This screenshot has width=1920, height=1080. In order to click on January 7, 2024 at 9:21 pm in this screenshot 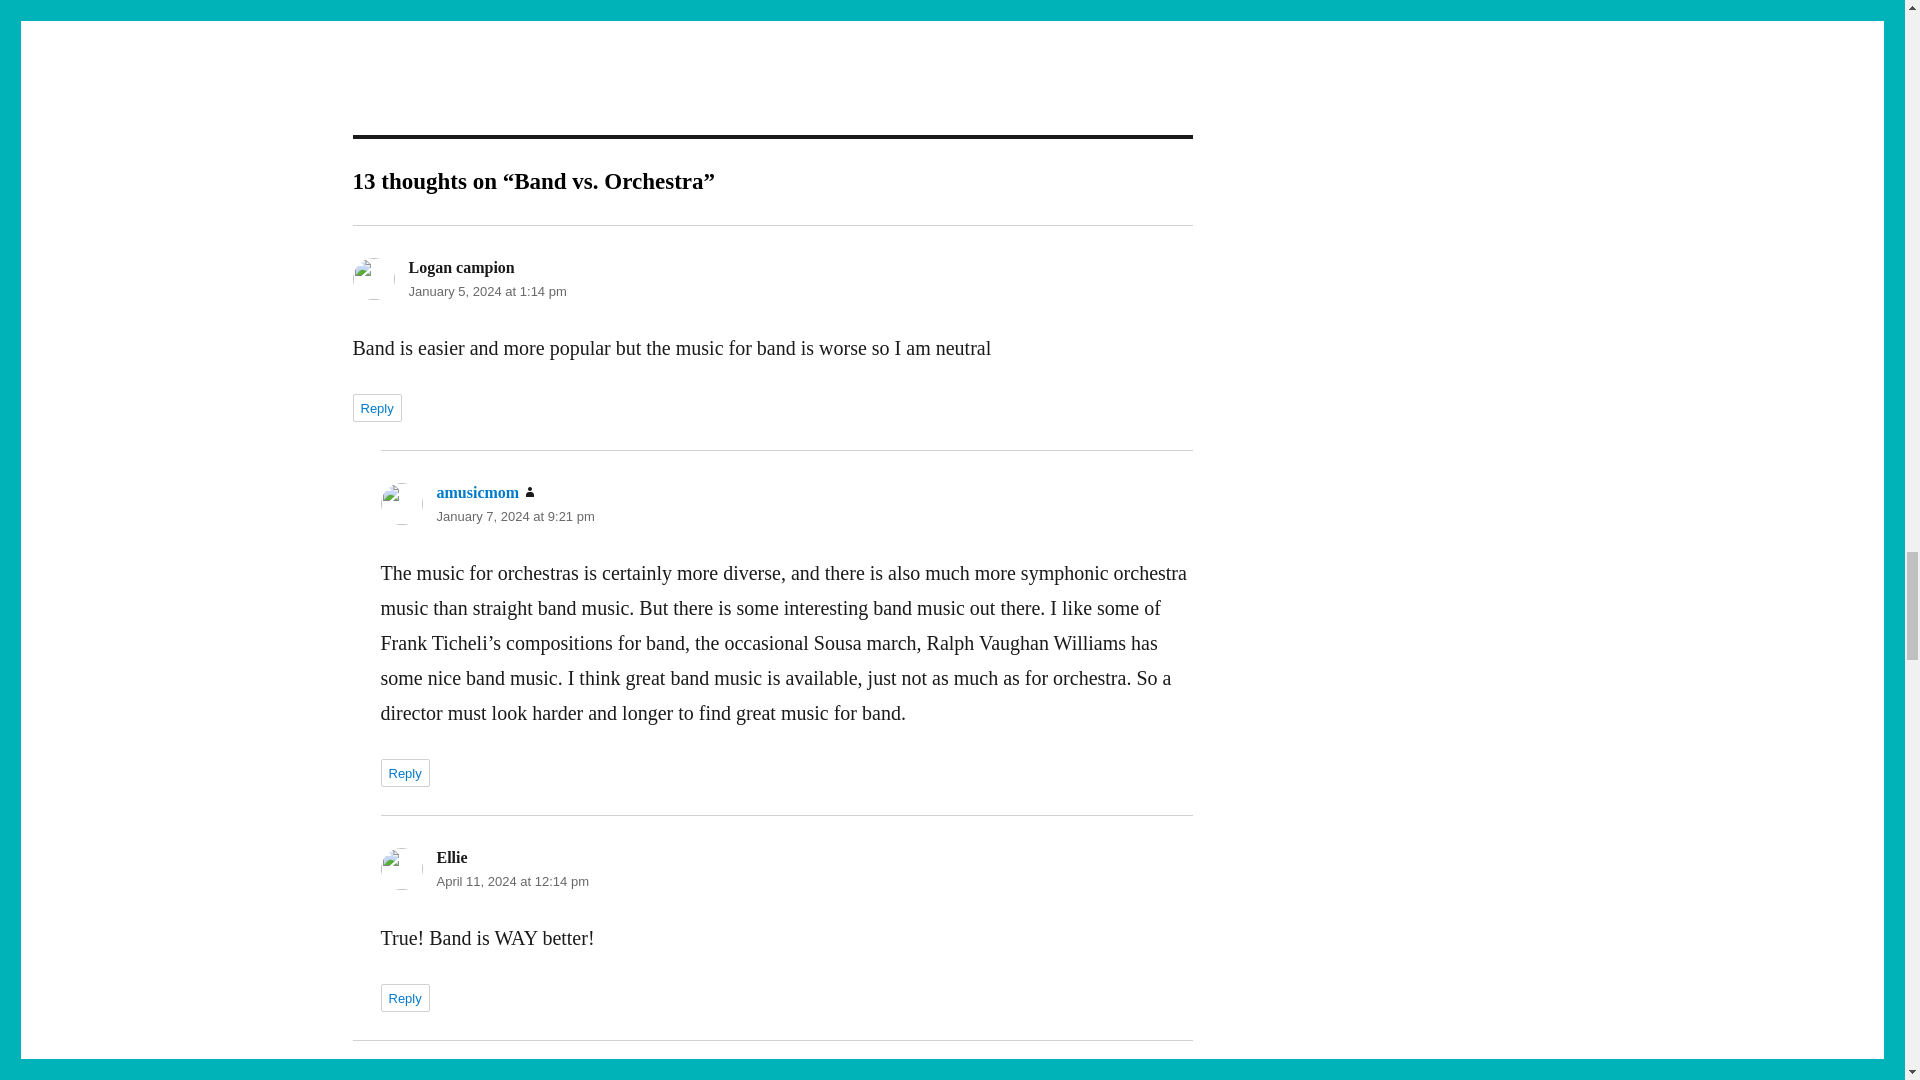, I will do `click(514, 516)`.